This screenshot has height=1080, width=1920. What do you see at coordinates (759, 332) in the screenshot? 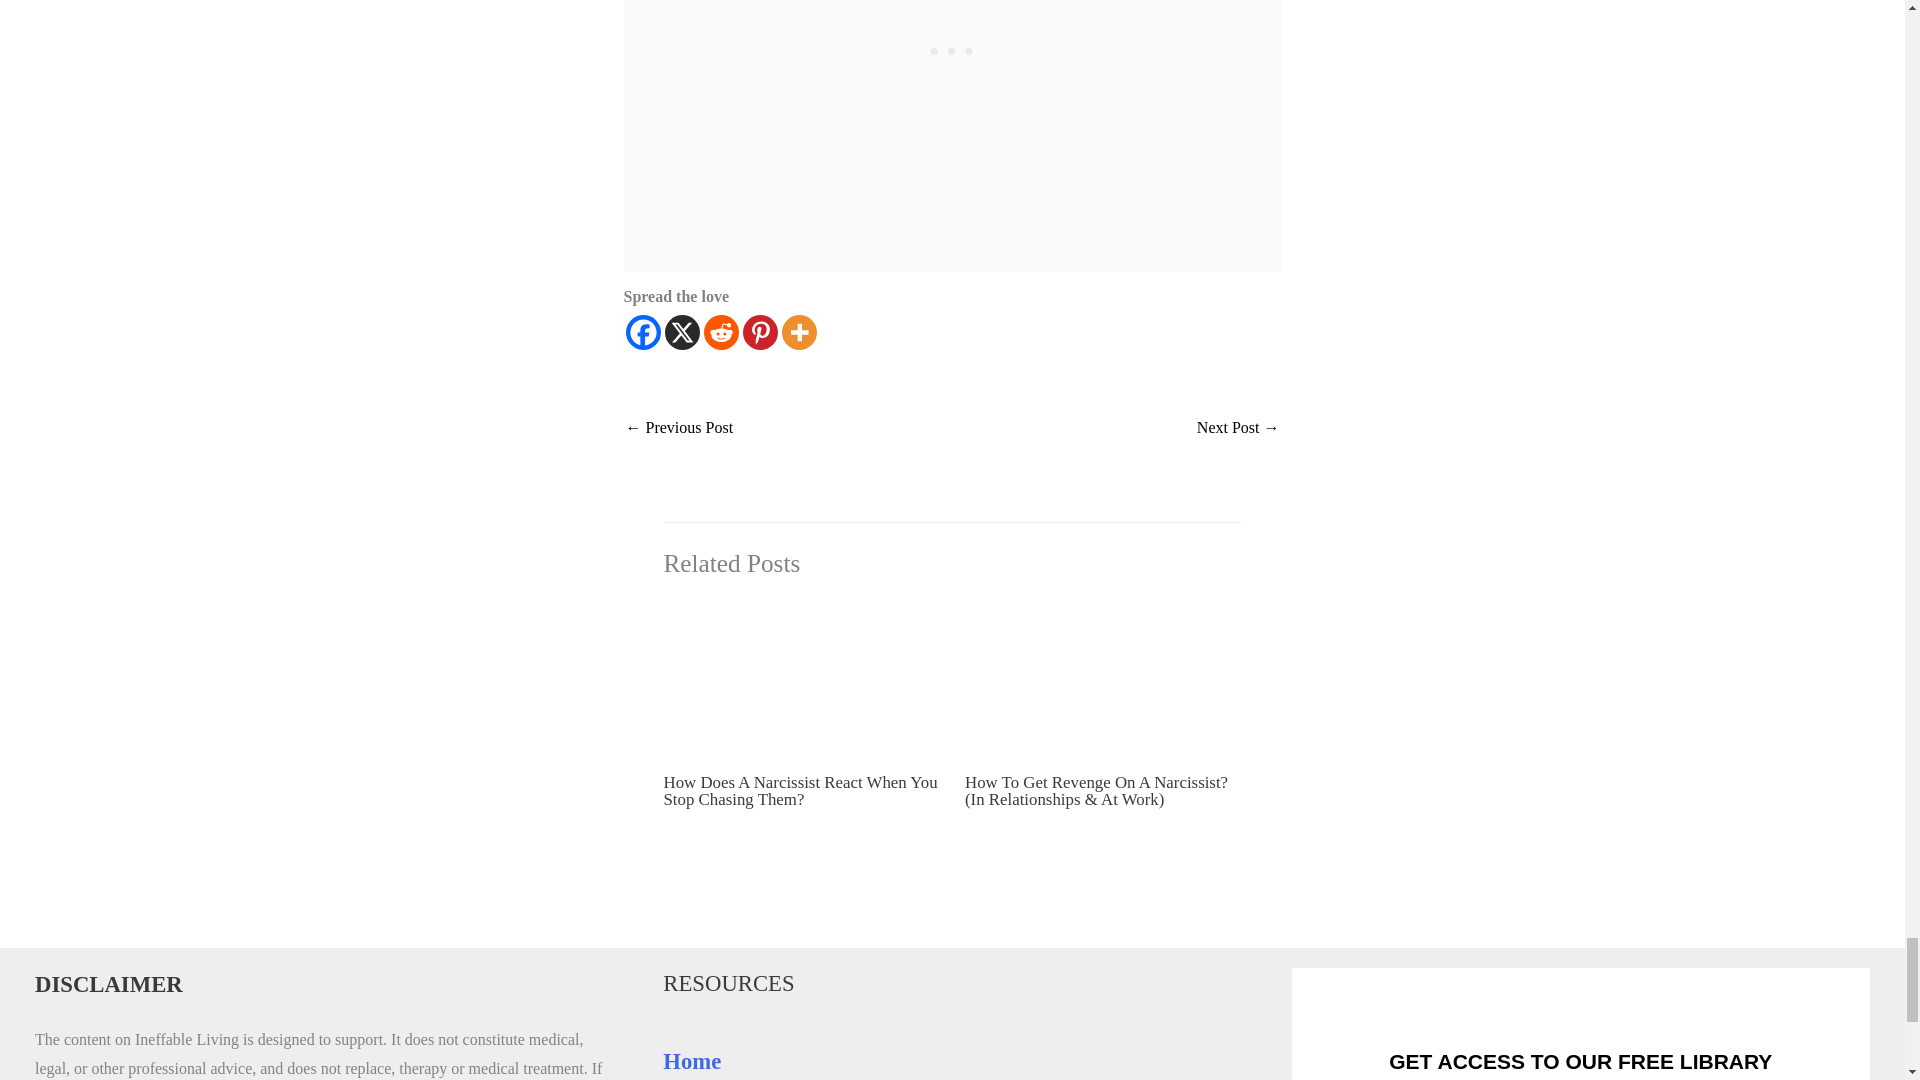
I see `Pinterest` at bounding box center [759, 332].